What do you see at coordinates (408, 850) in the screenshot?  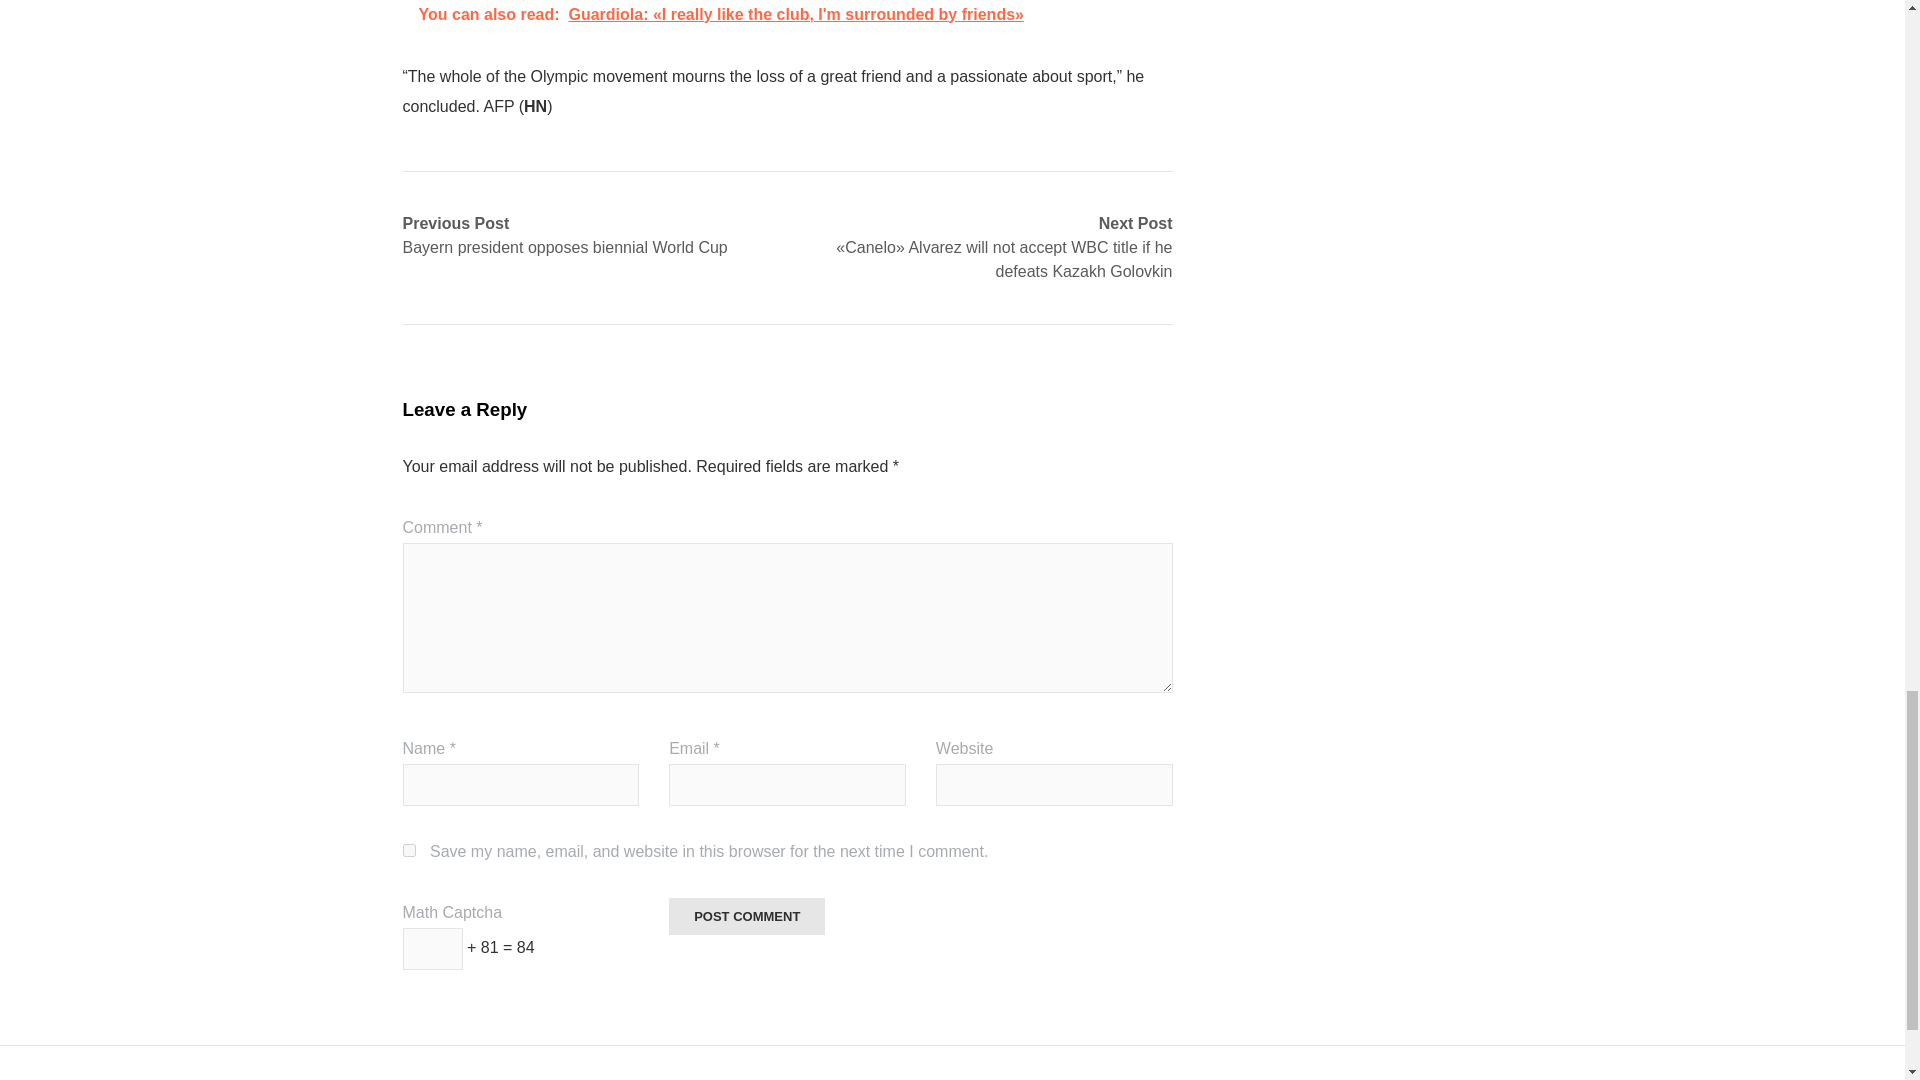 I see `yes` at bounding box center [408, 850].